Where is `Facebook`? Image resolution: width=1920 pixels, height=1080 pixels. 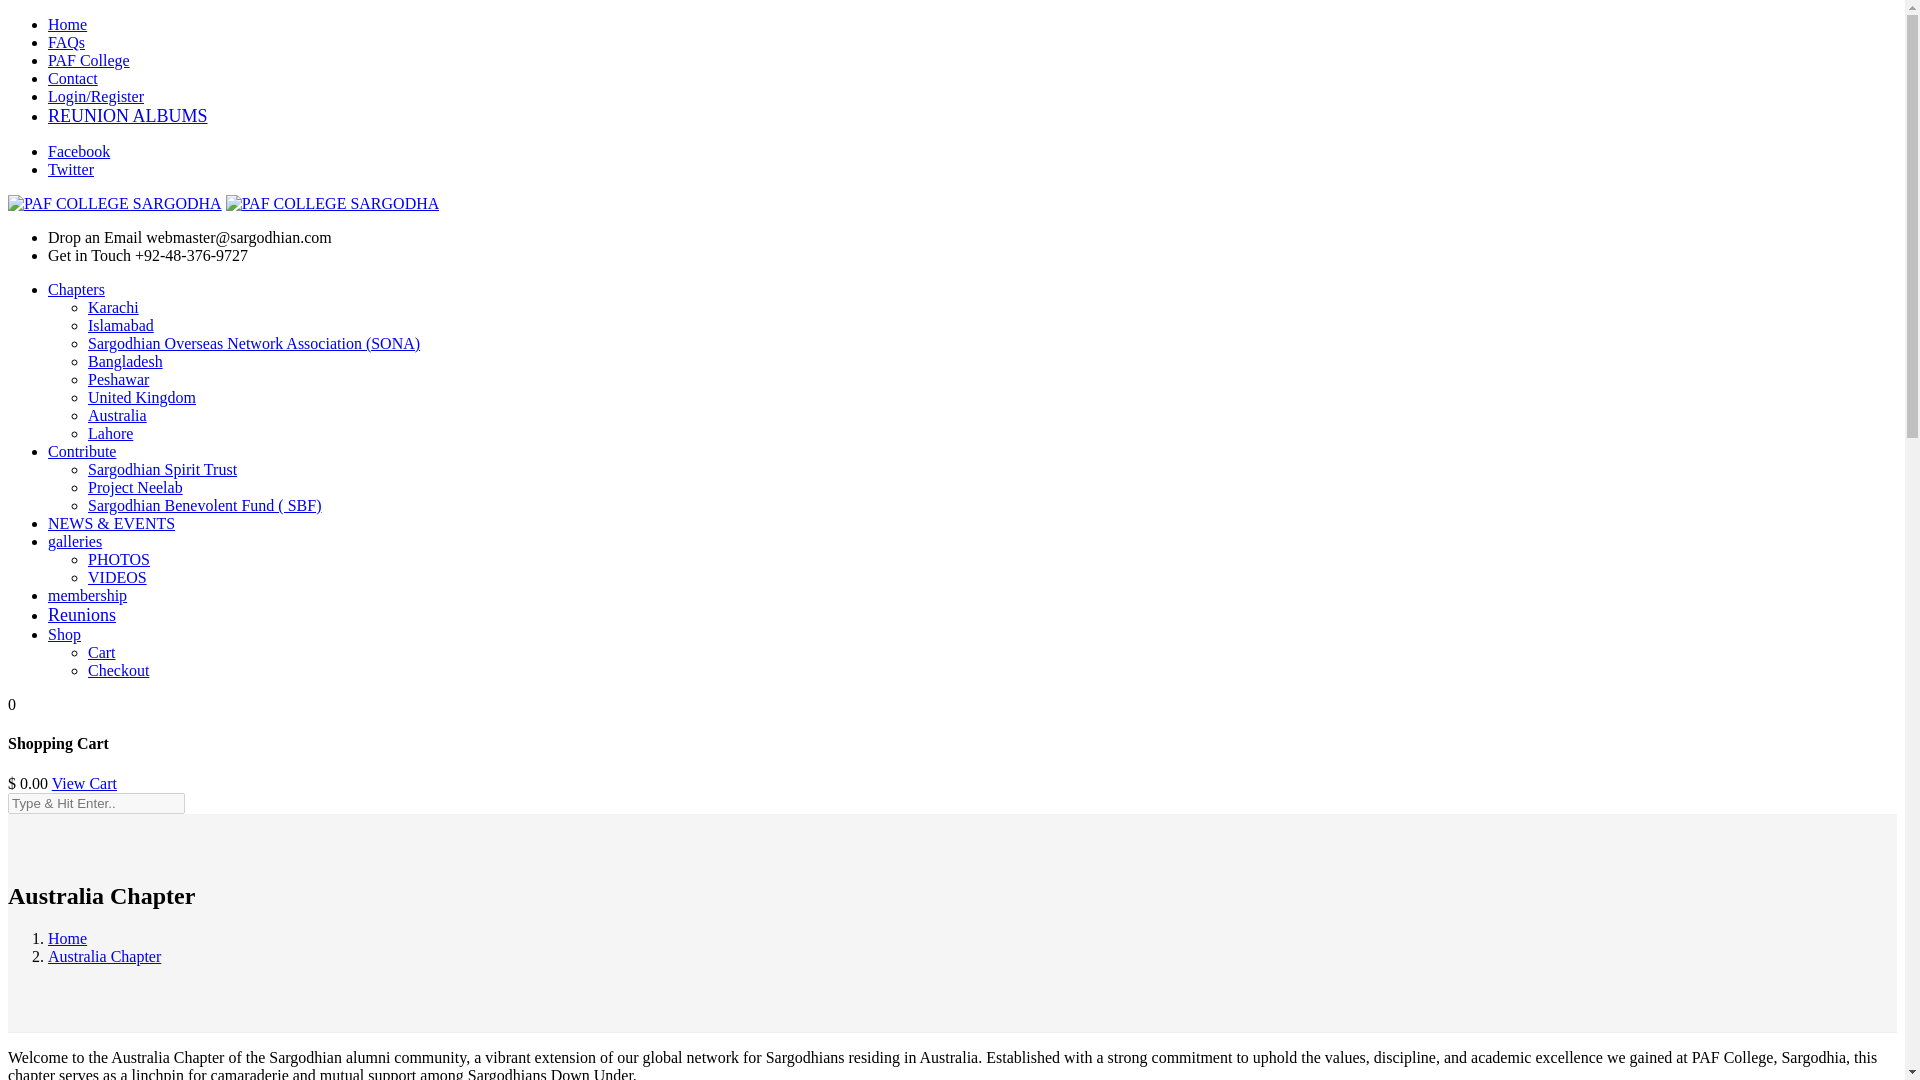 Facebook is located at coordinates (78, 150).